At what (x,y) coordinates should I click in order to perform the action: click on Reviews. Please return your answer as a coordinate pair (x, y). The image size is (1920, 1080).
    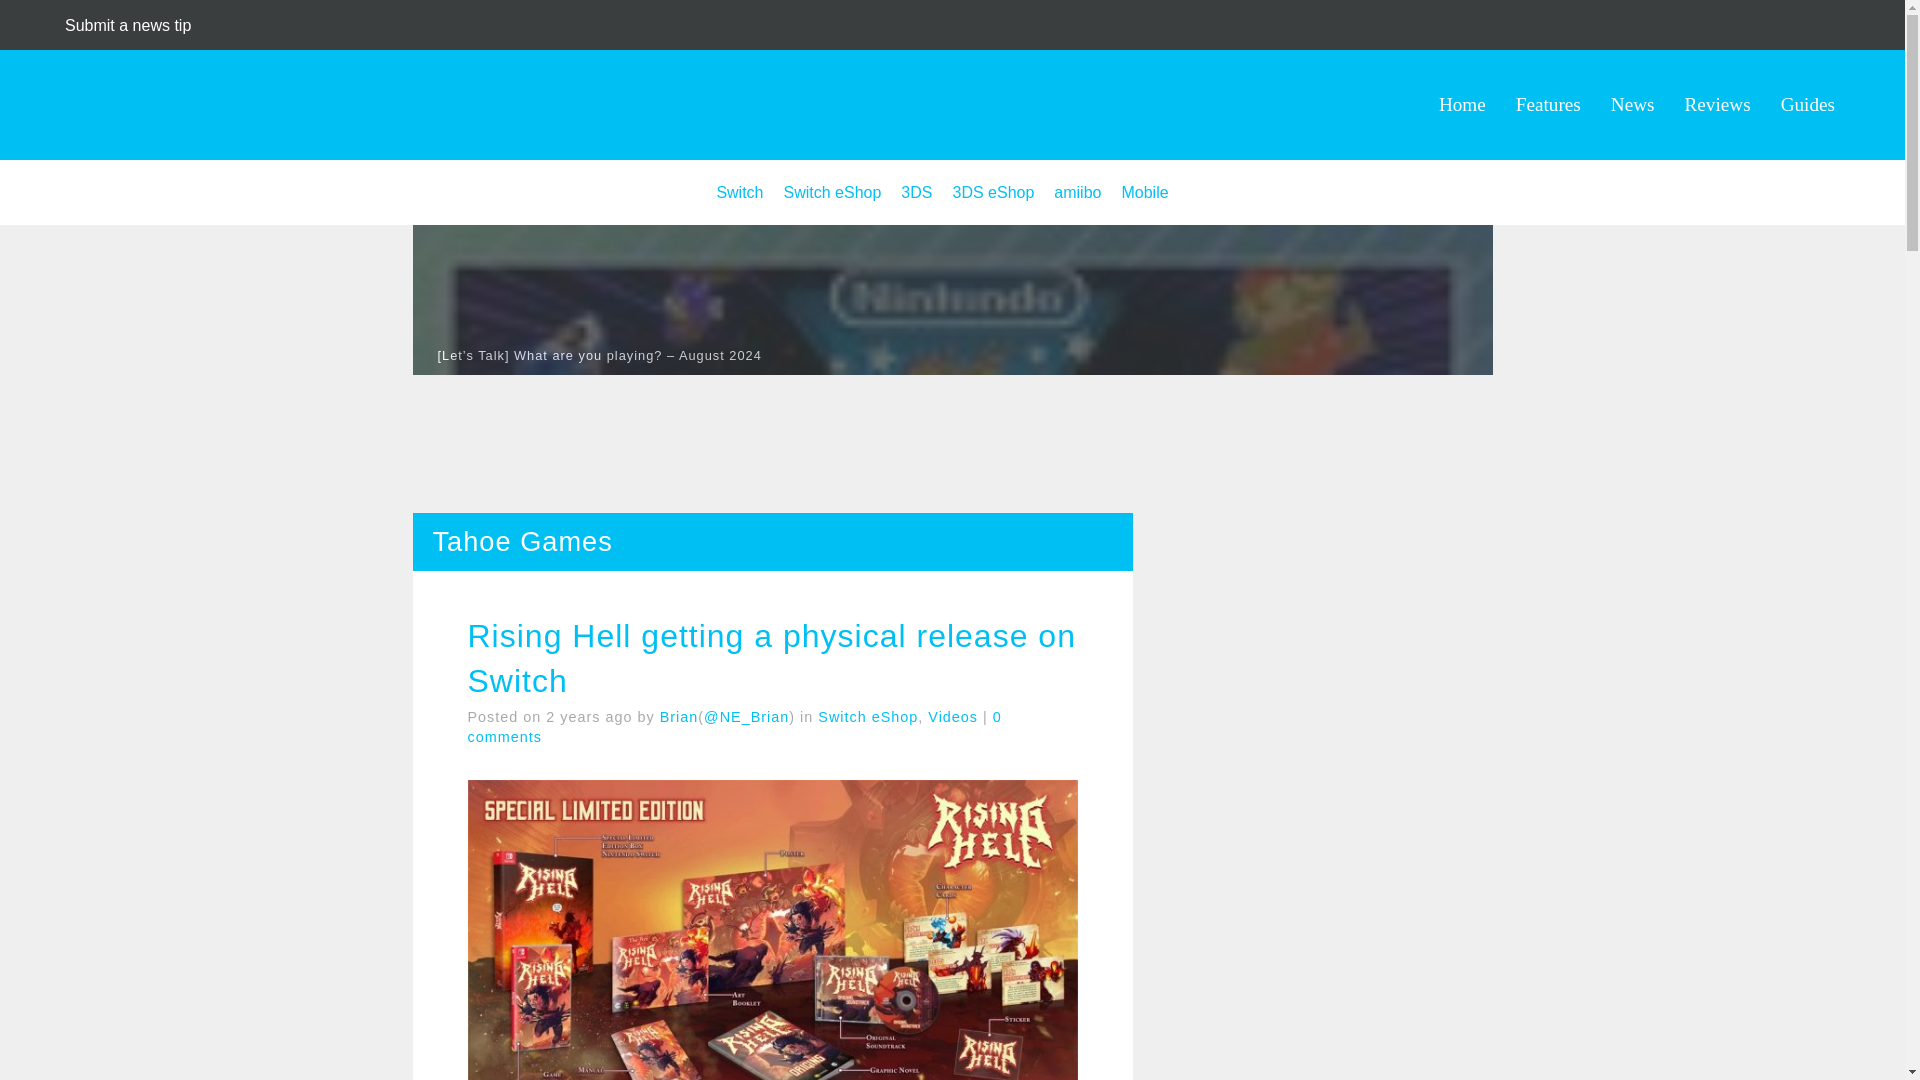
    Looking at the image, I should click on (1718, 104).